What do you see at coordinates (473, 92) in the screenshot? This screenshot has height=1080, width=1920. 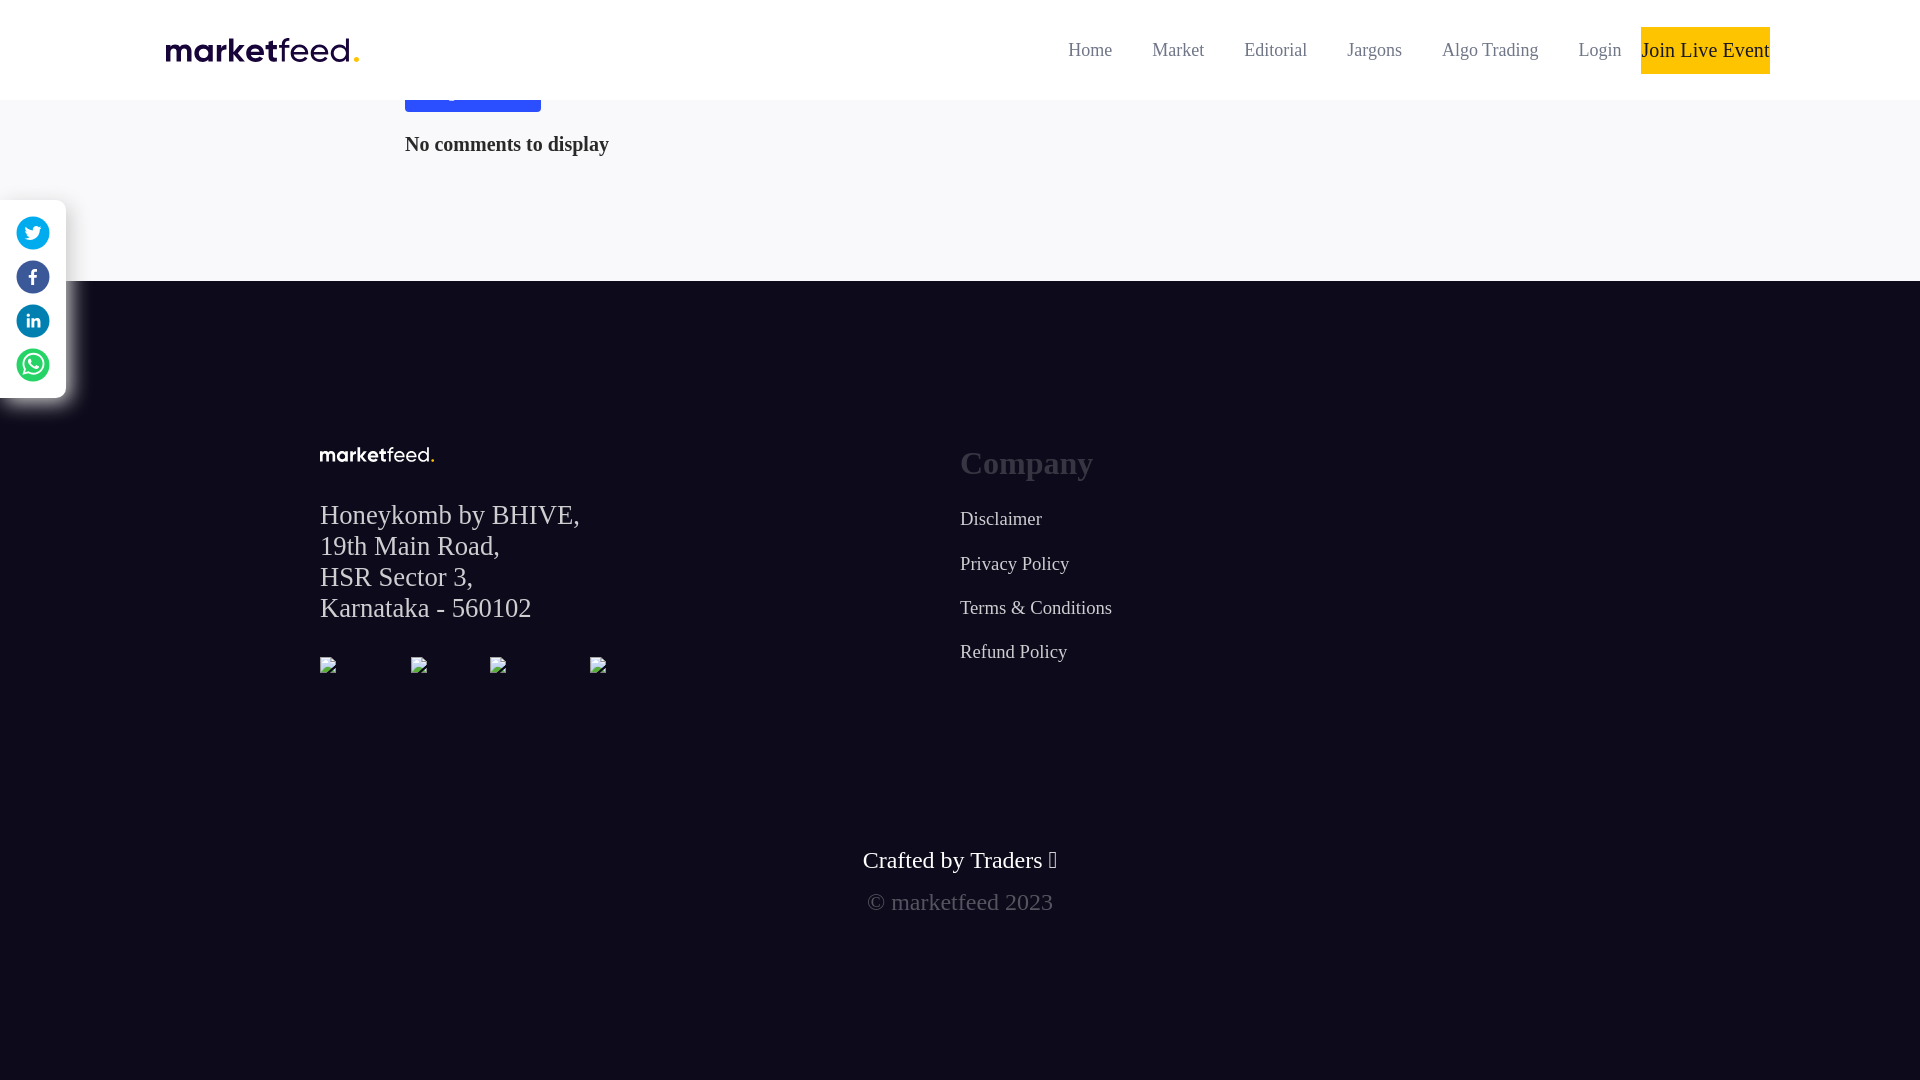 I see `Login to Post` at bounding box center [473, 92].